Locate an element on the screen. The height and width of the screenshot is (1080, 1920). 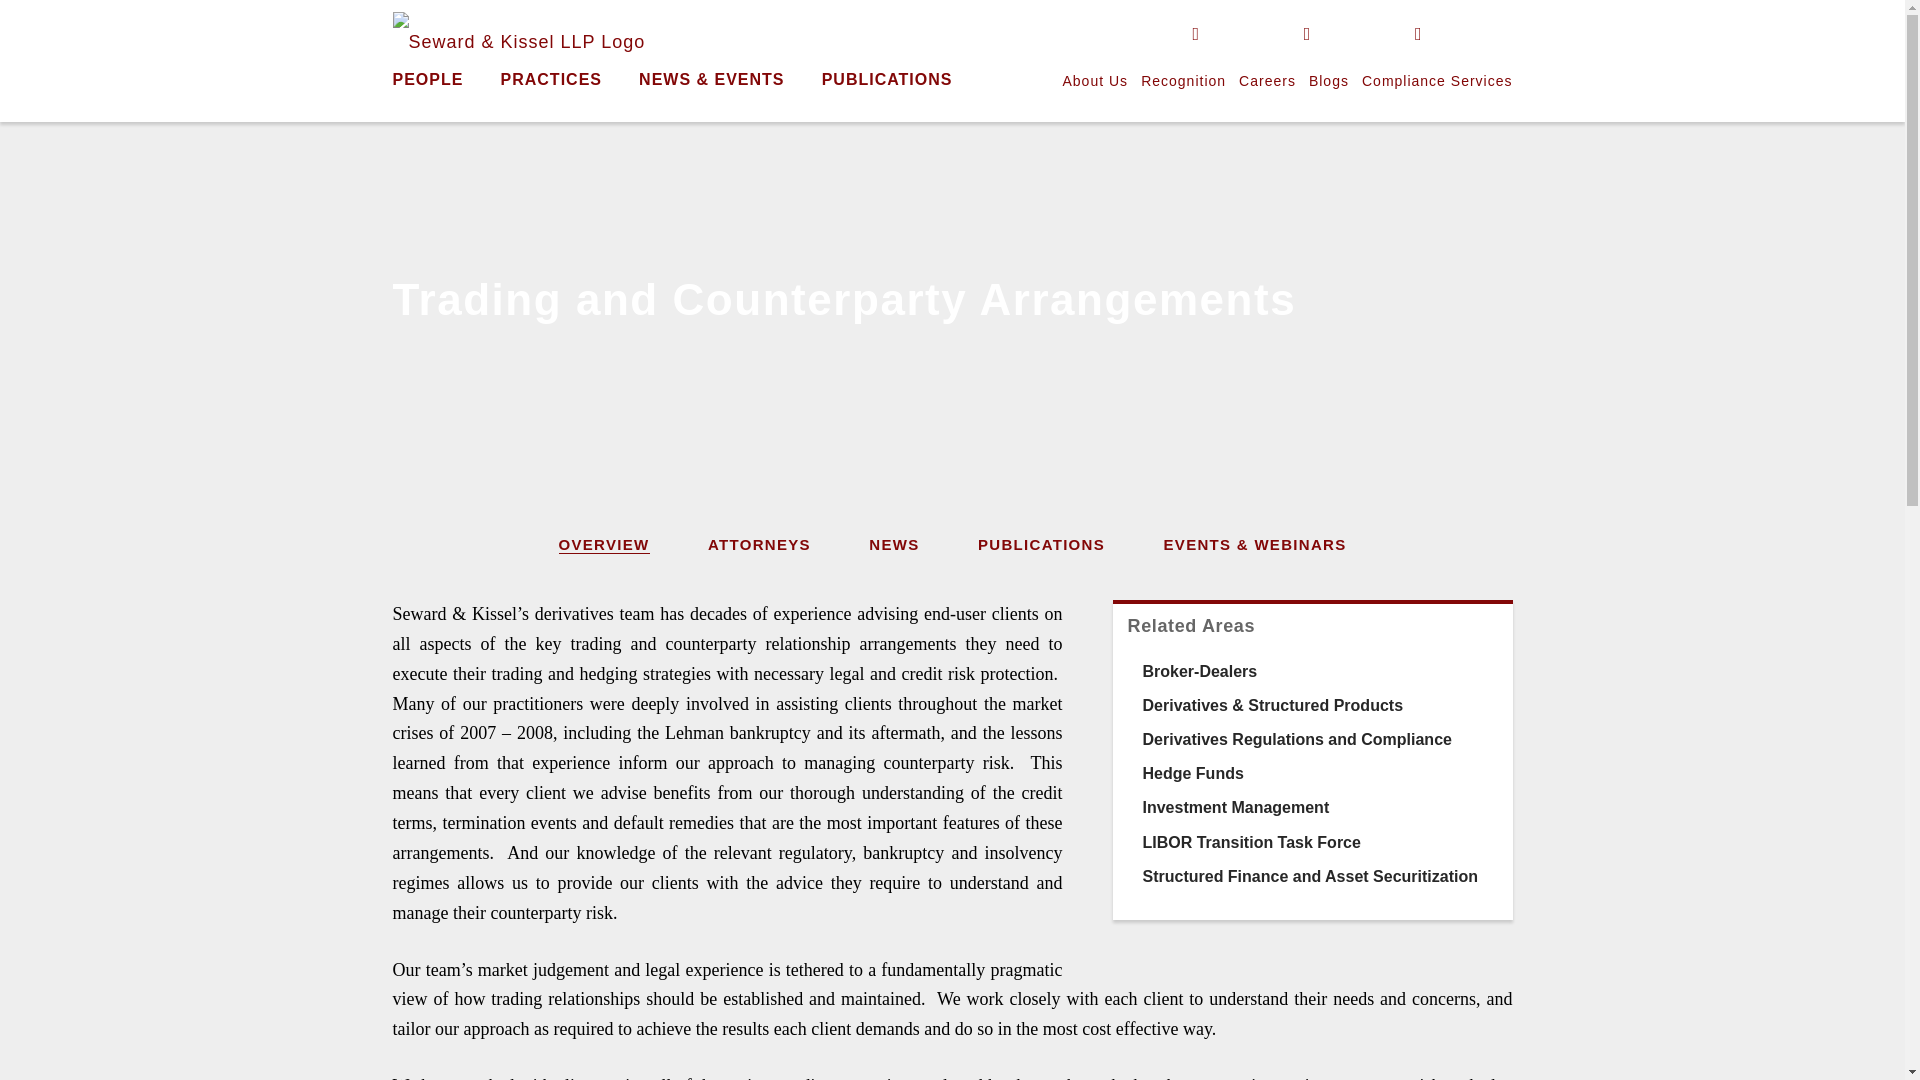
ATTORNEYS is located at coordinates (759, 544).